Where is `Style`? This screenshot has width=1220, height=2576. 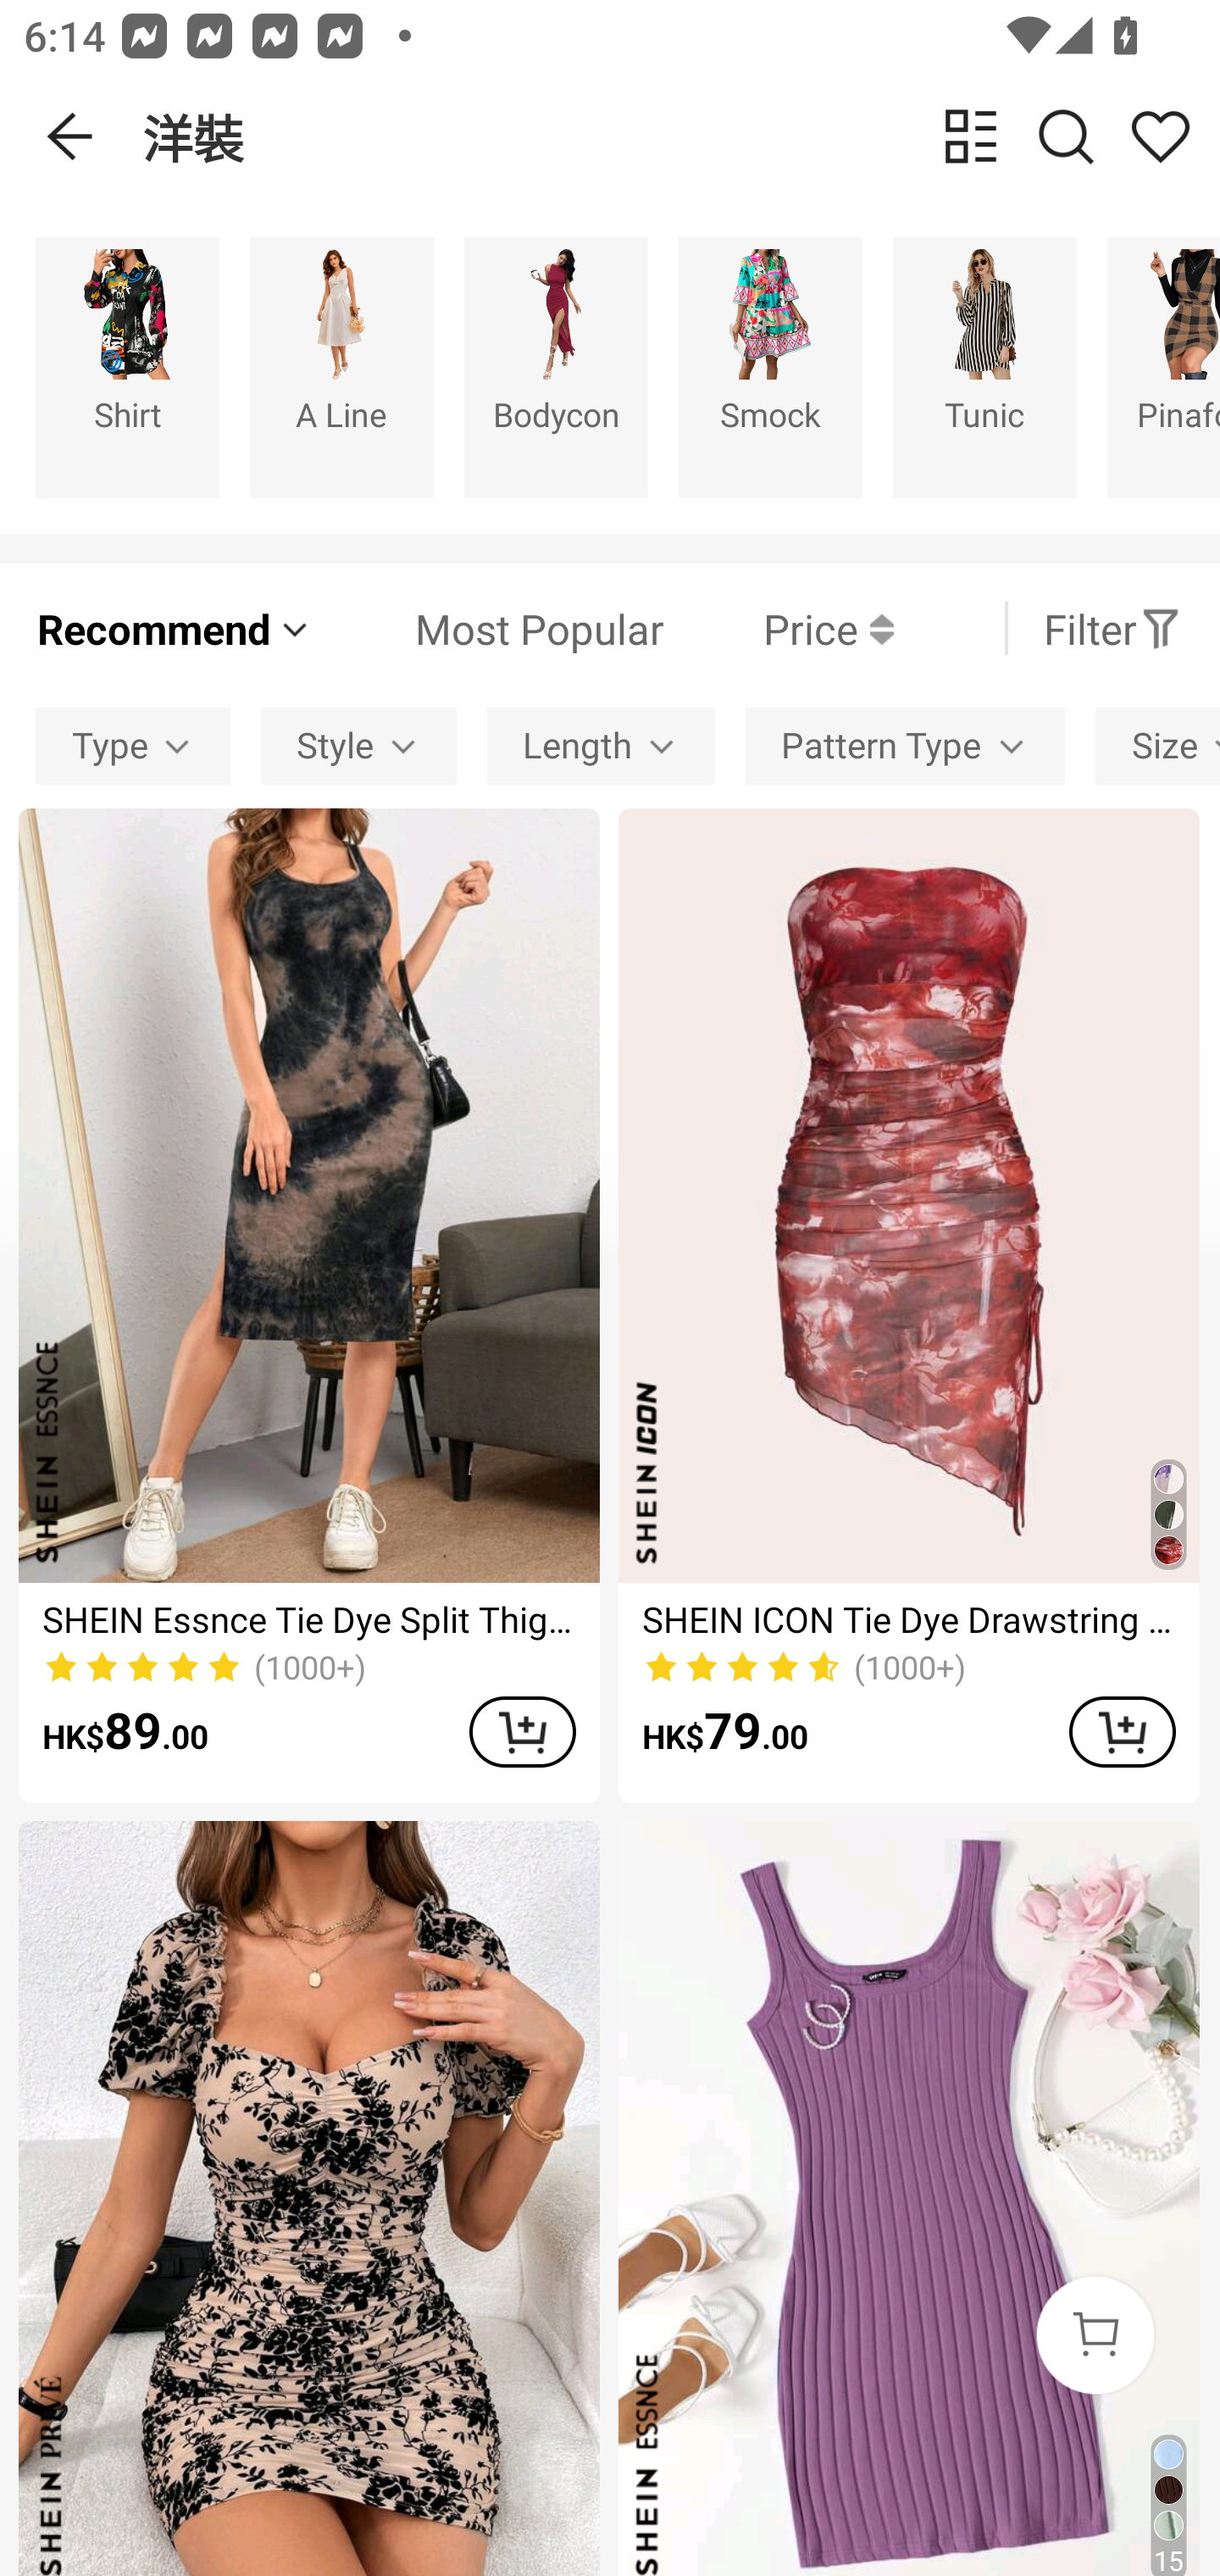
Style is located at coordinates (358, 747).